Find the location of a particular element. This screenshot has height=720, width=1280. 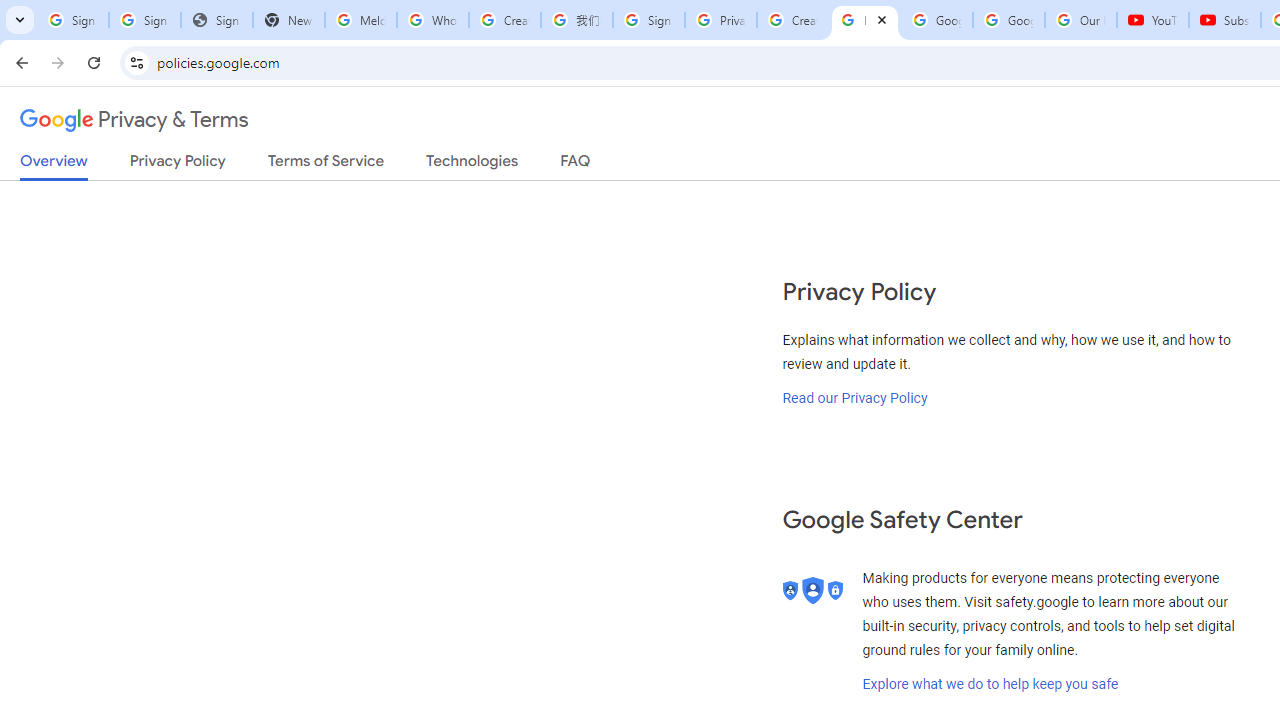

Create your Google Account is located at coordinates (792, 20).